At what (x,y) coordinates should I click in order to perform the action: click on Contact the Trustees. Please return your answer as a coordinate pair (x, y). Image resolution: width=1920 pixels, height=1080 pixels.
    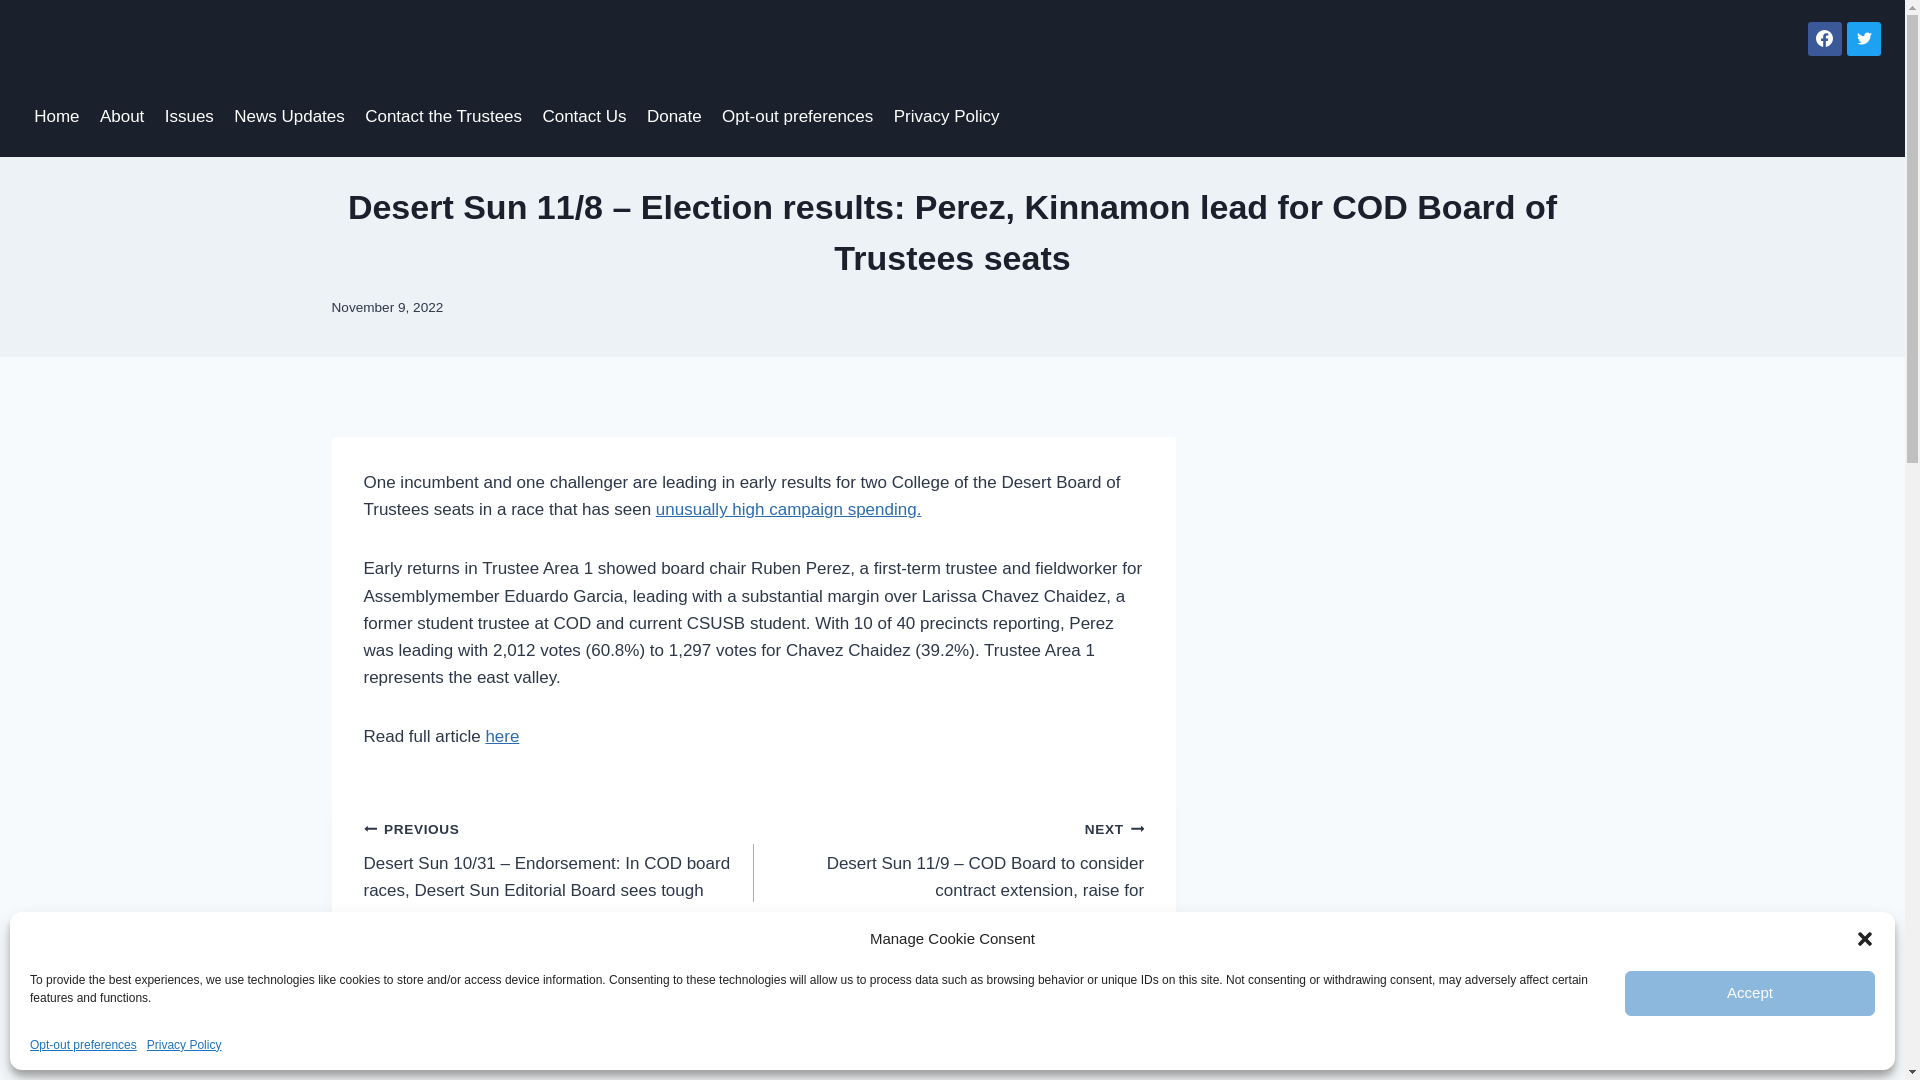
    Looking at the image, I should click on (443, 116).